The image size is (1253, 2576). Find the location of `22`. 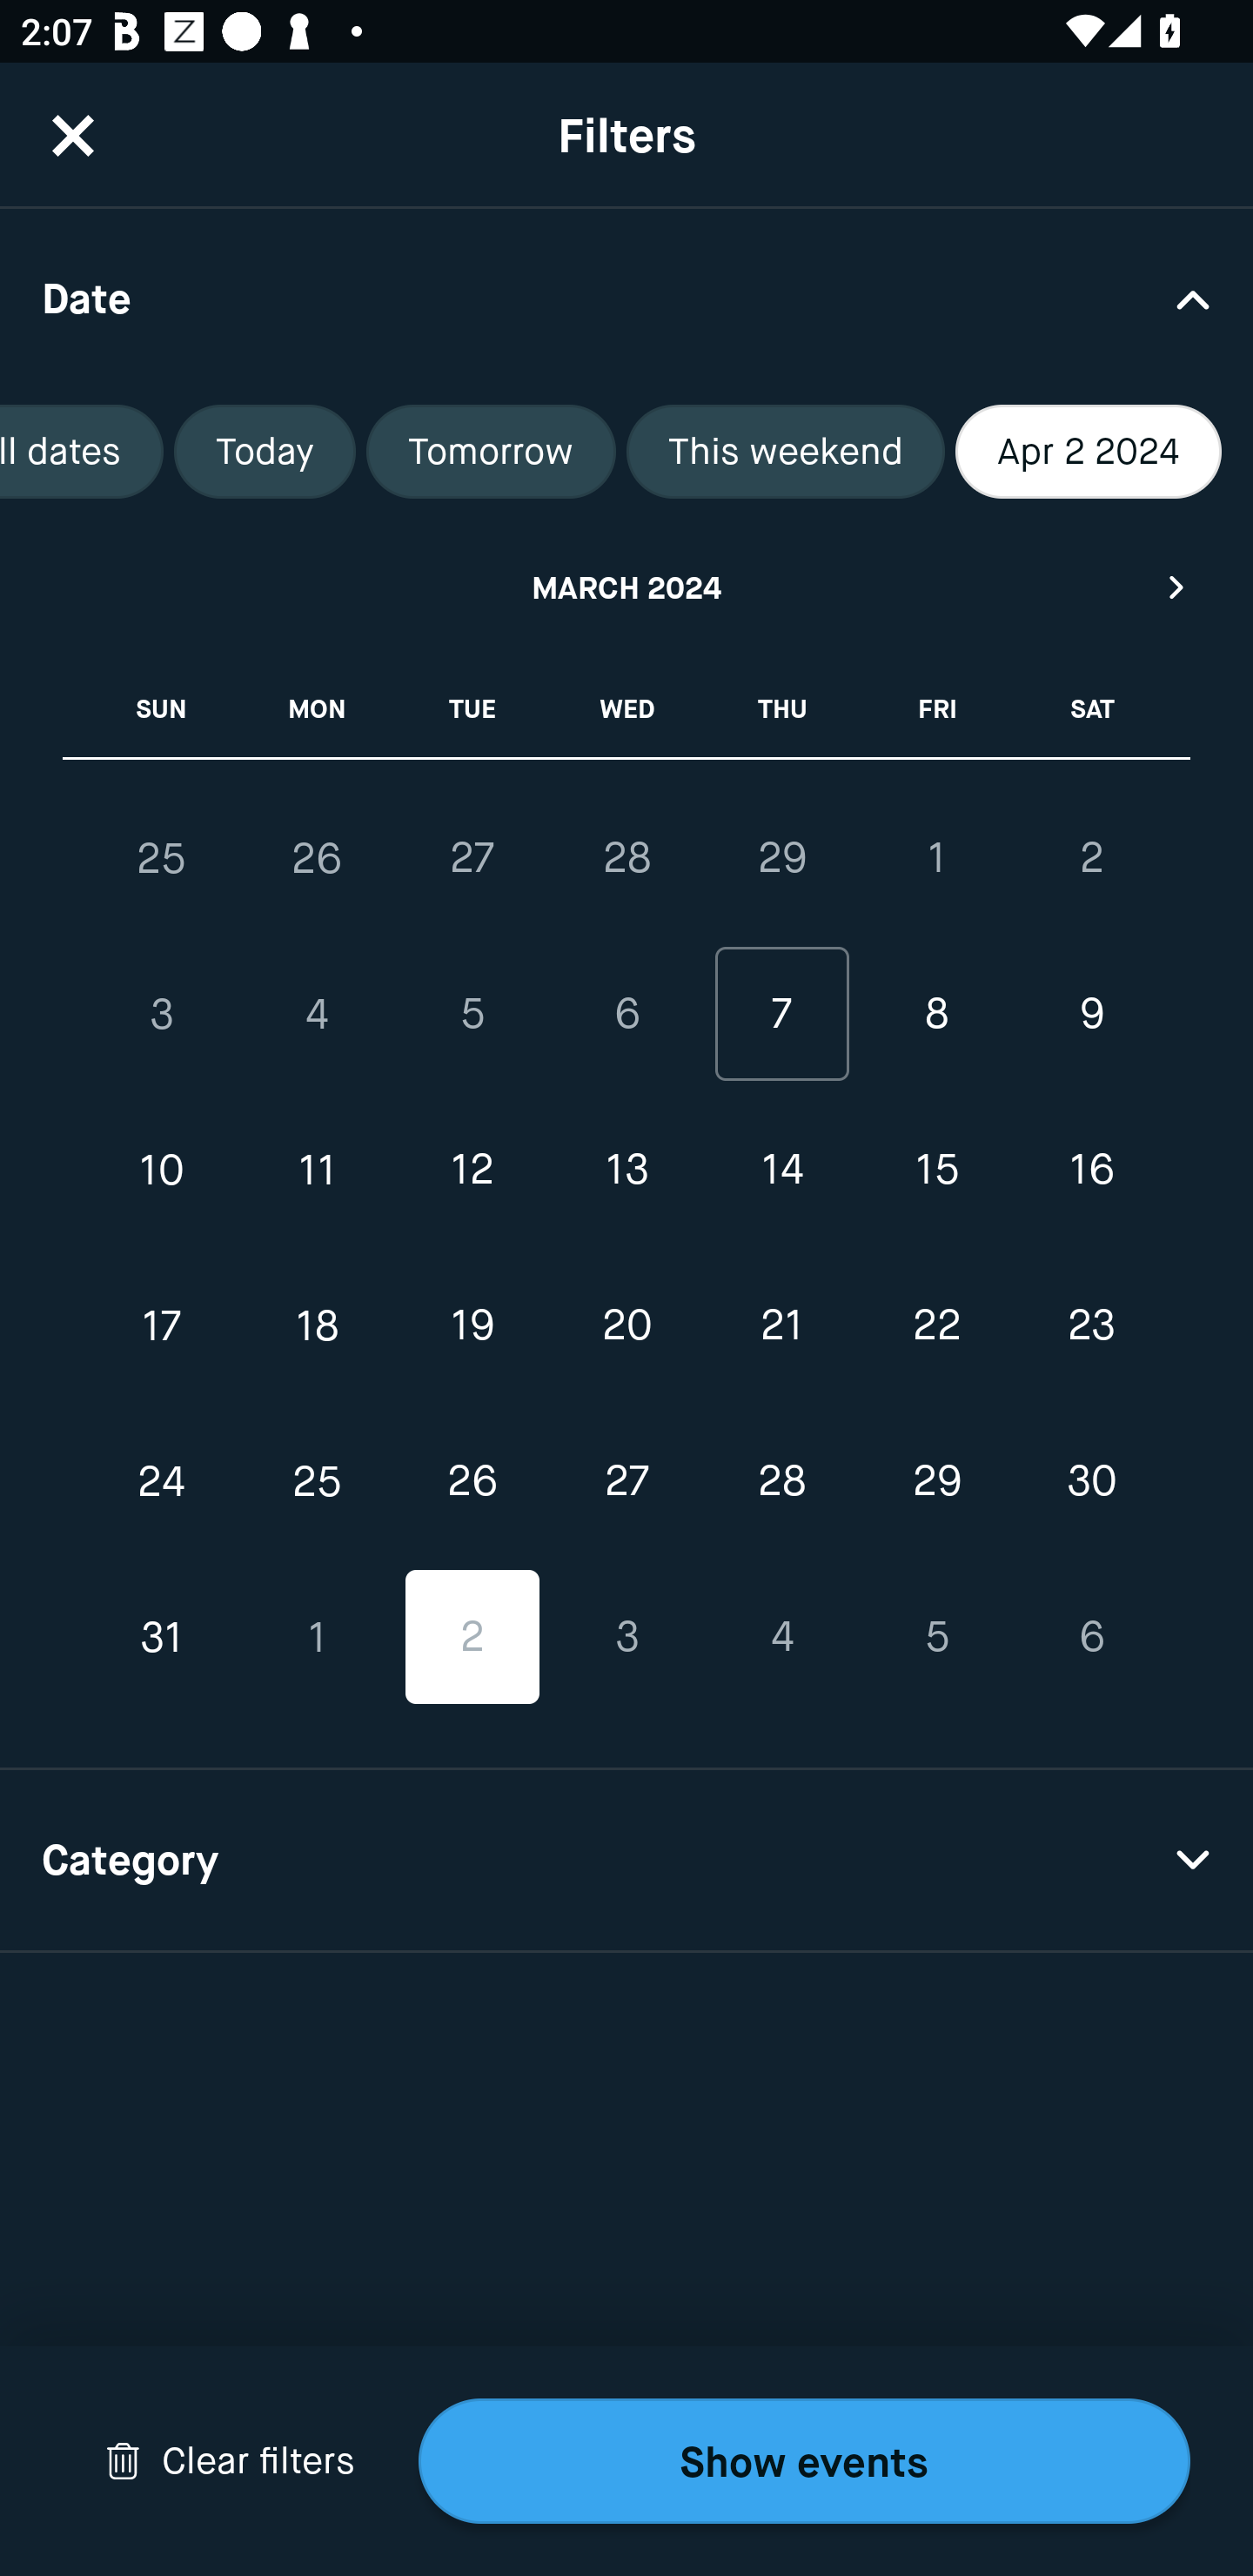

22 is located at coordinates (936, 1325).